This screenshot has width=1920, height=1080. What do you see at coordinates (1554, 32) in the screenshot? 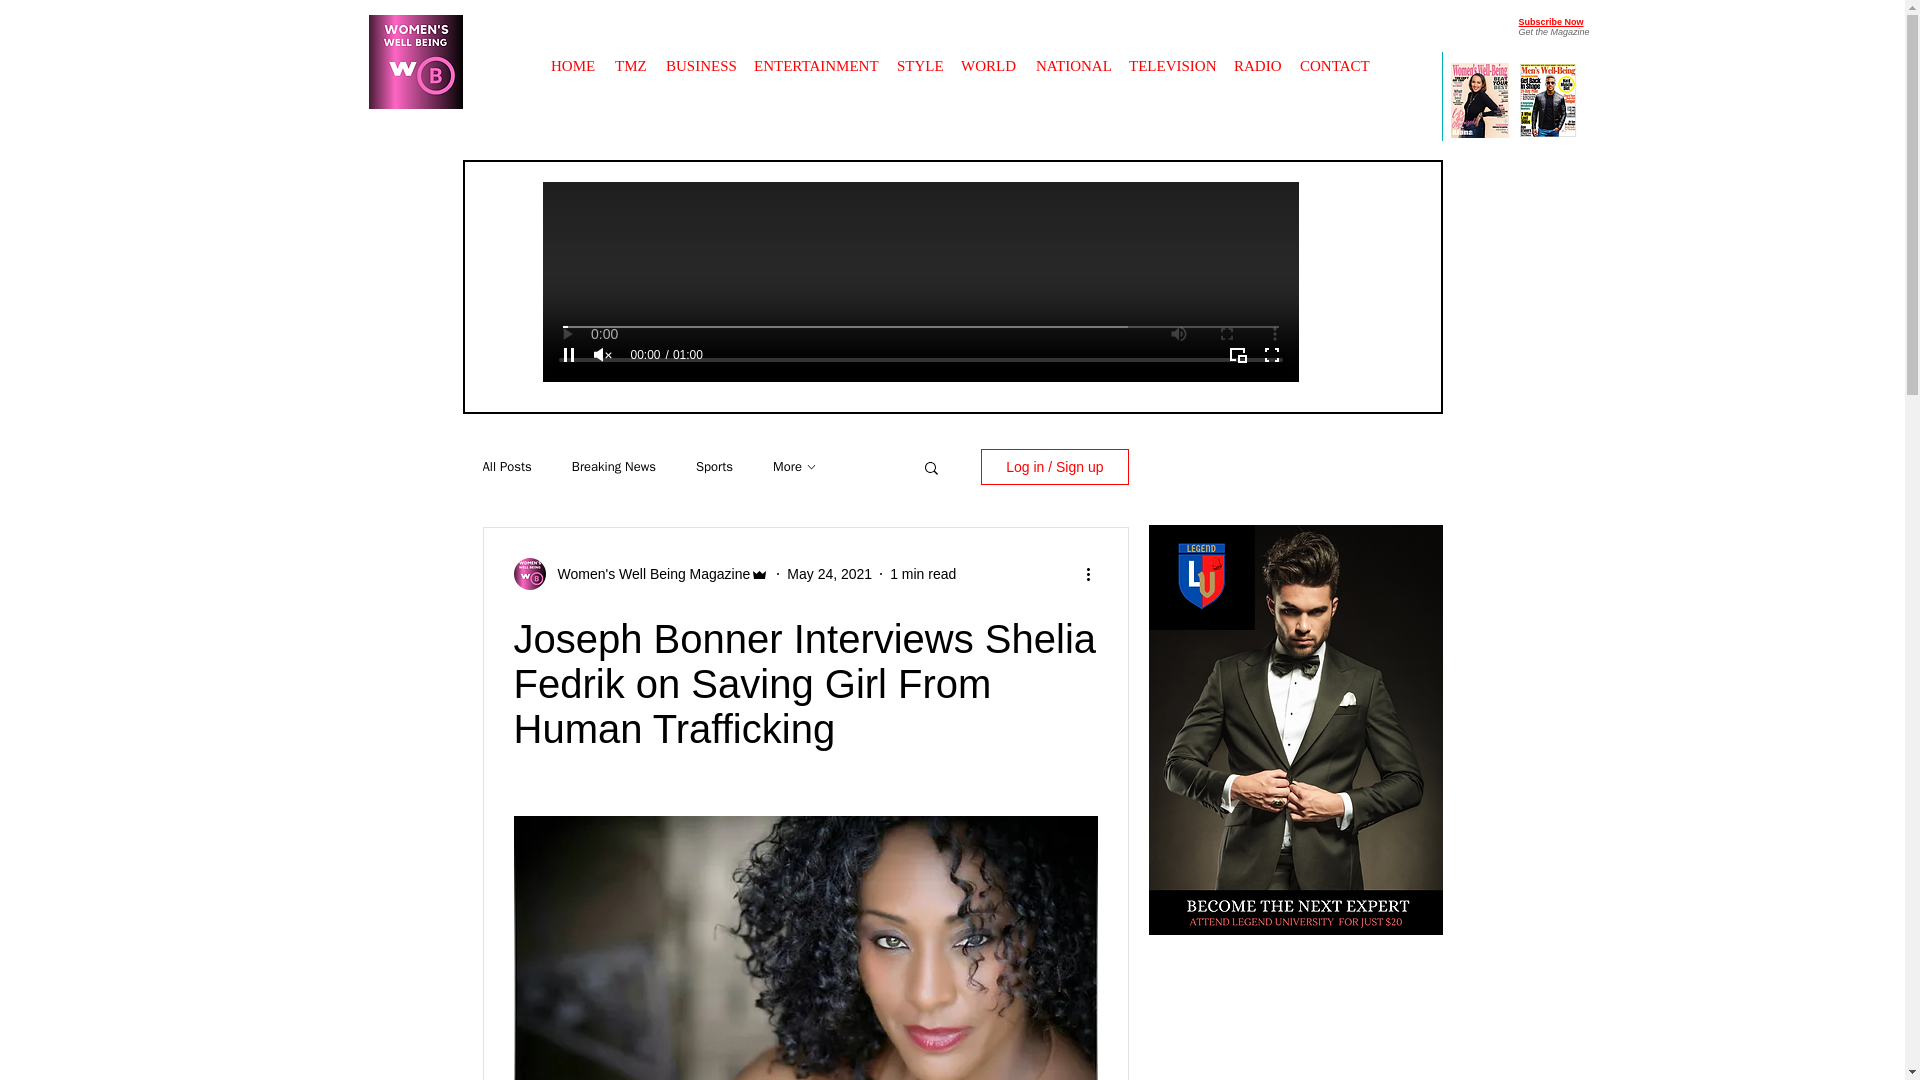
I see `Get the Magazine` at bounding box center [1554, 32].